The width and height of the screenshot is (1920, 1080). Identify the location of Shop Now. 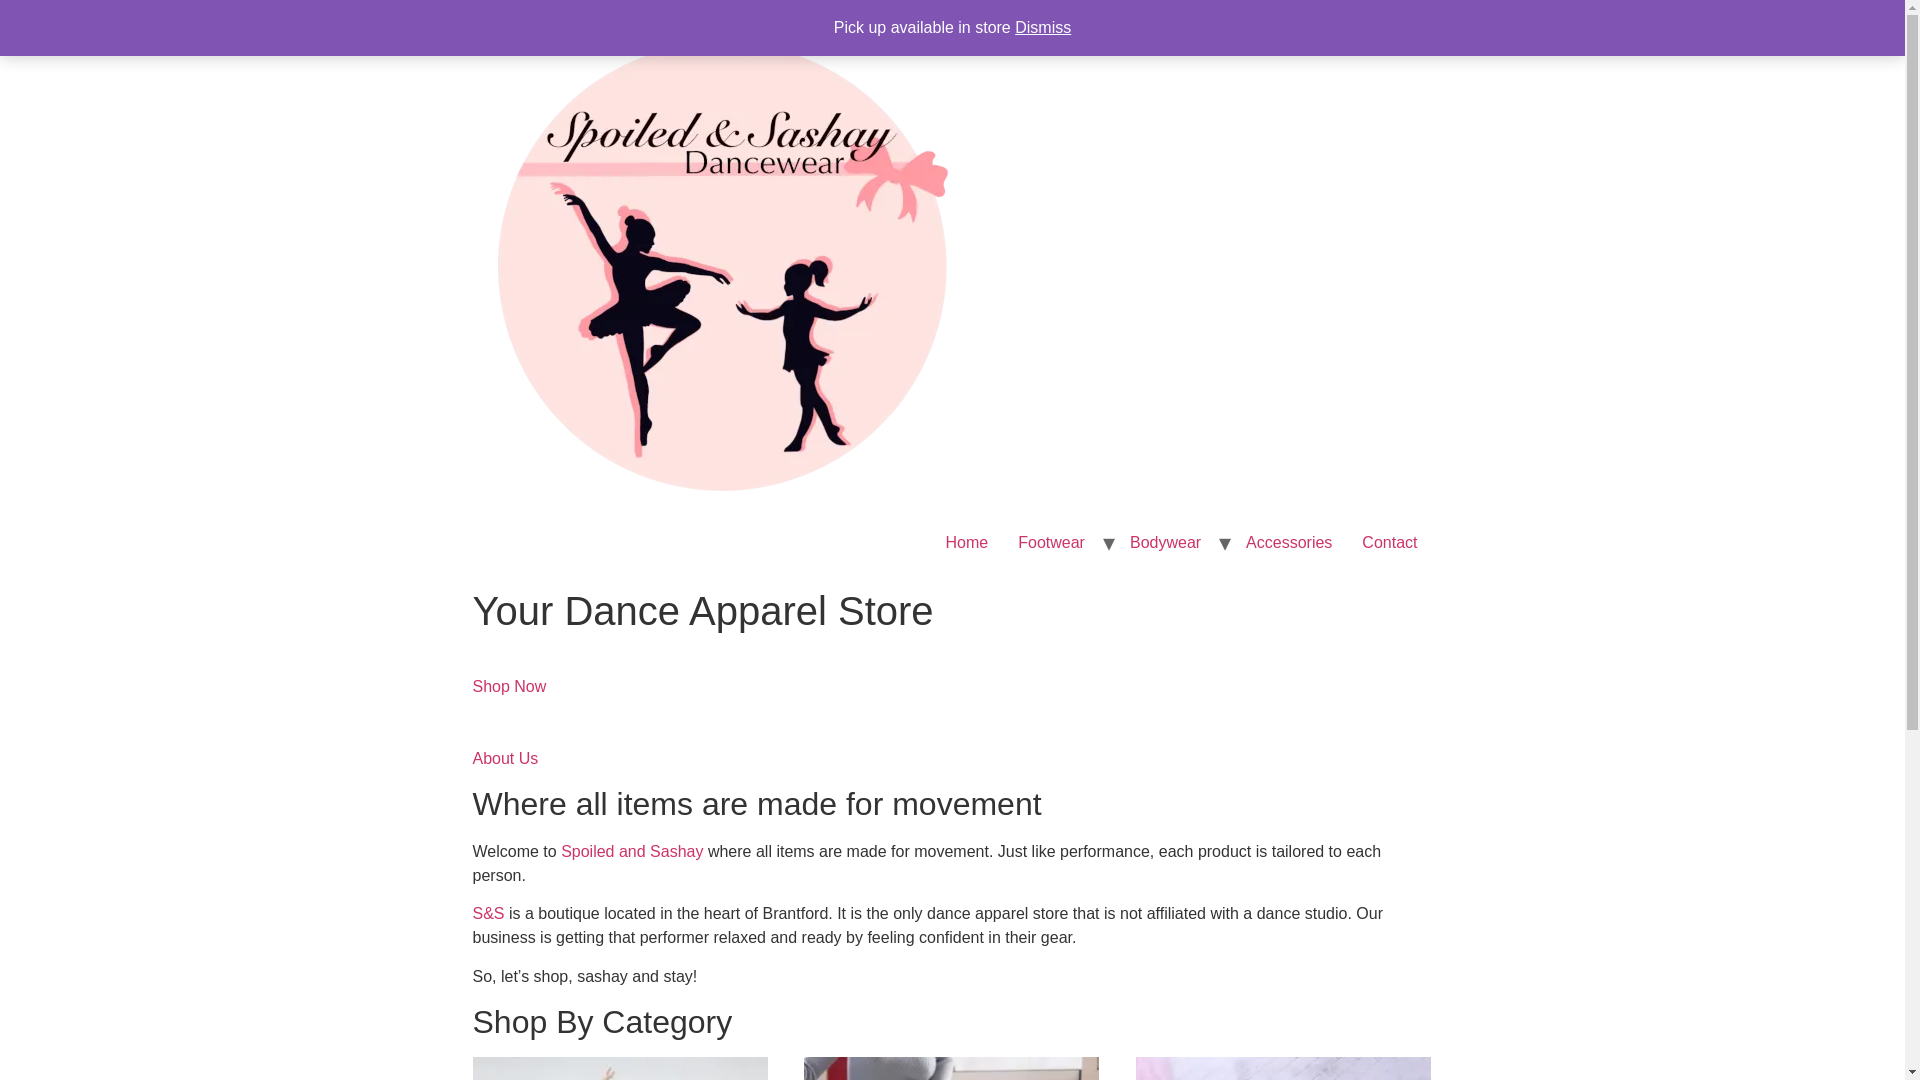
(508, 698).